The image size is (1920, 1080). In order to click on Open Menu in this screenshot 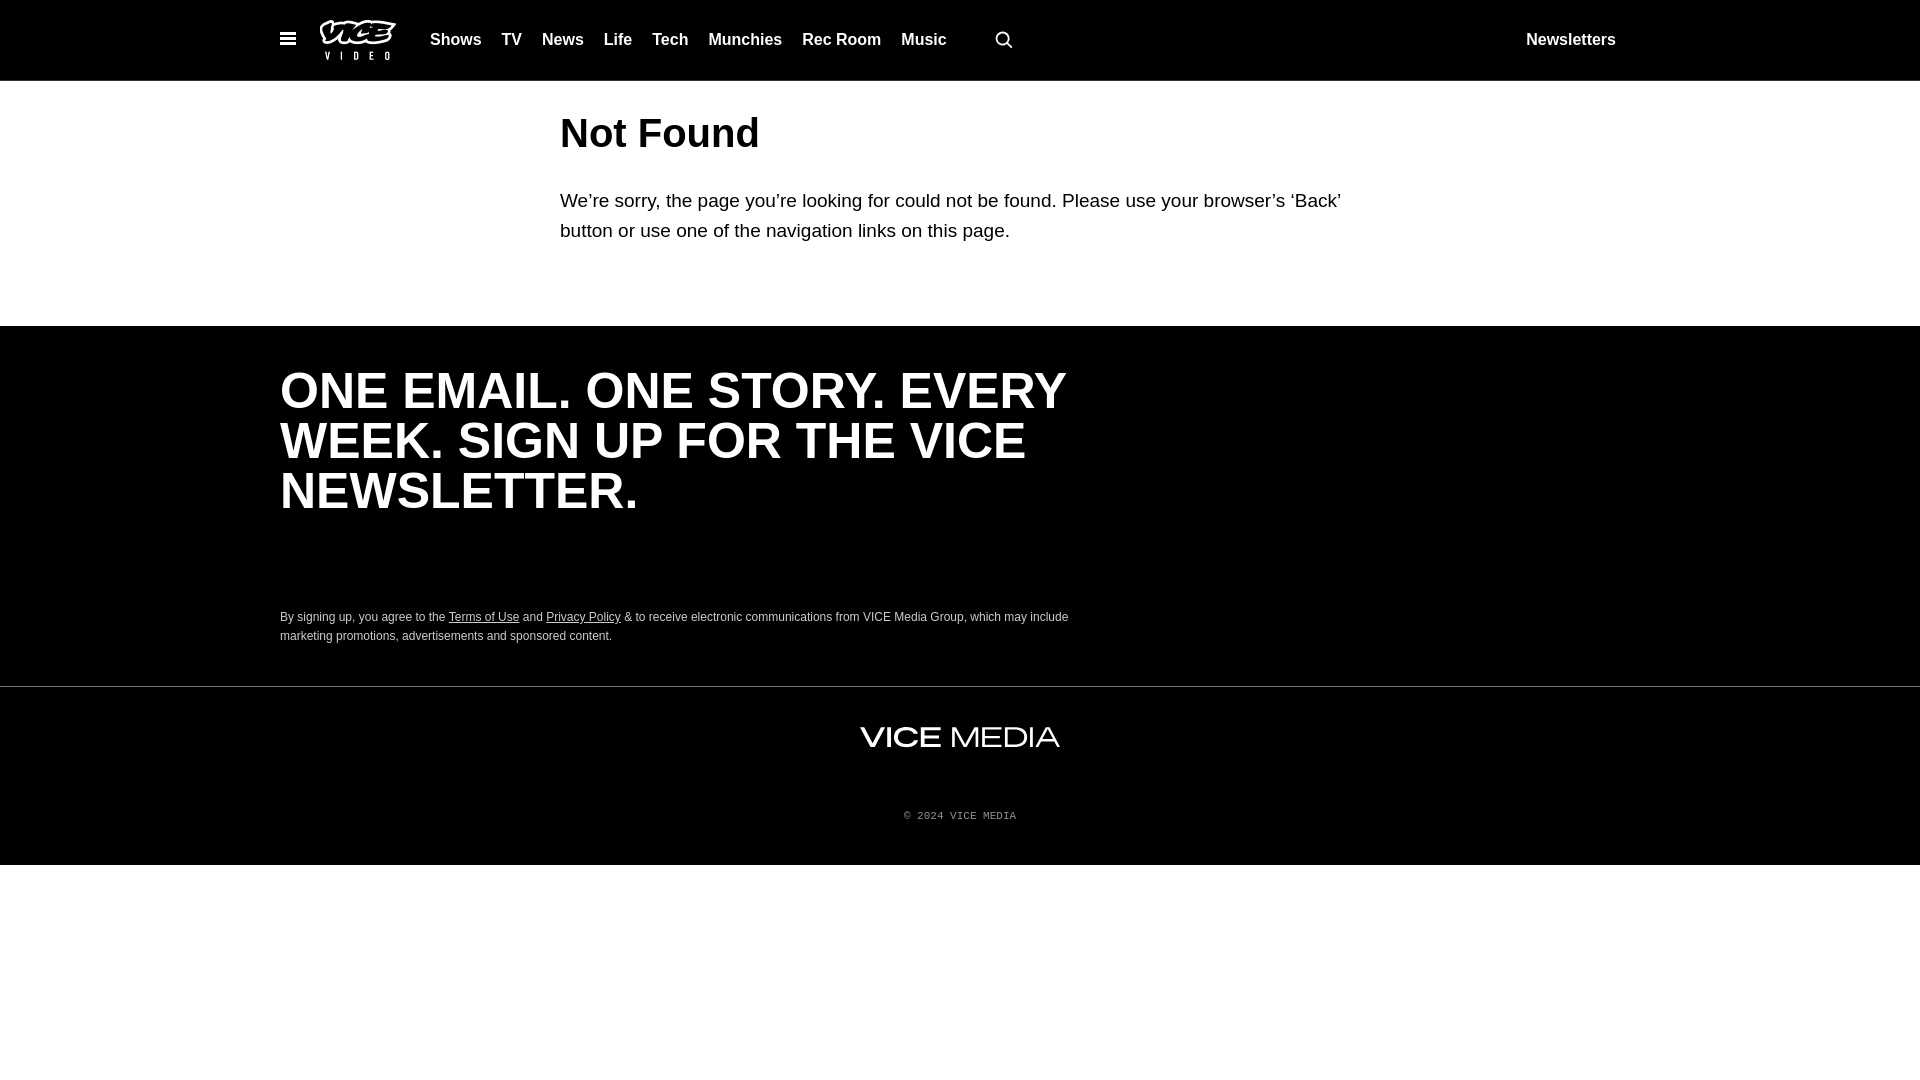, I will do `click(288, 40)`.